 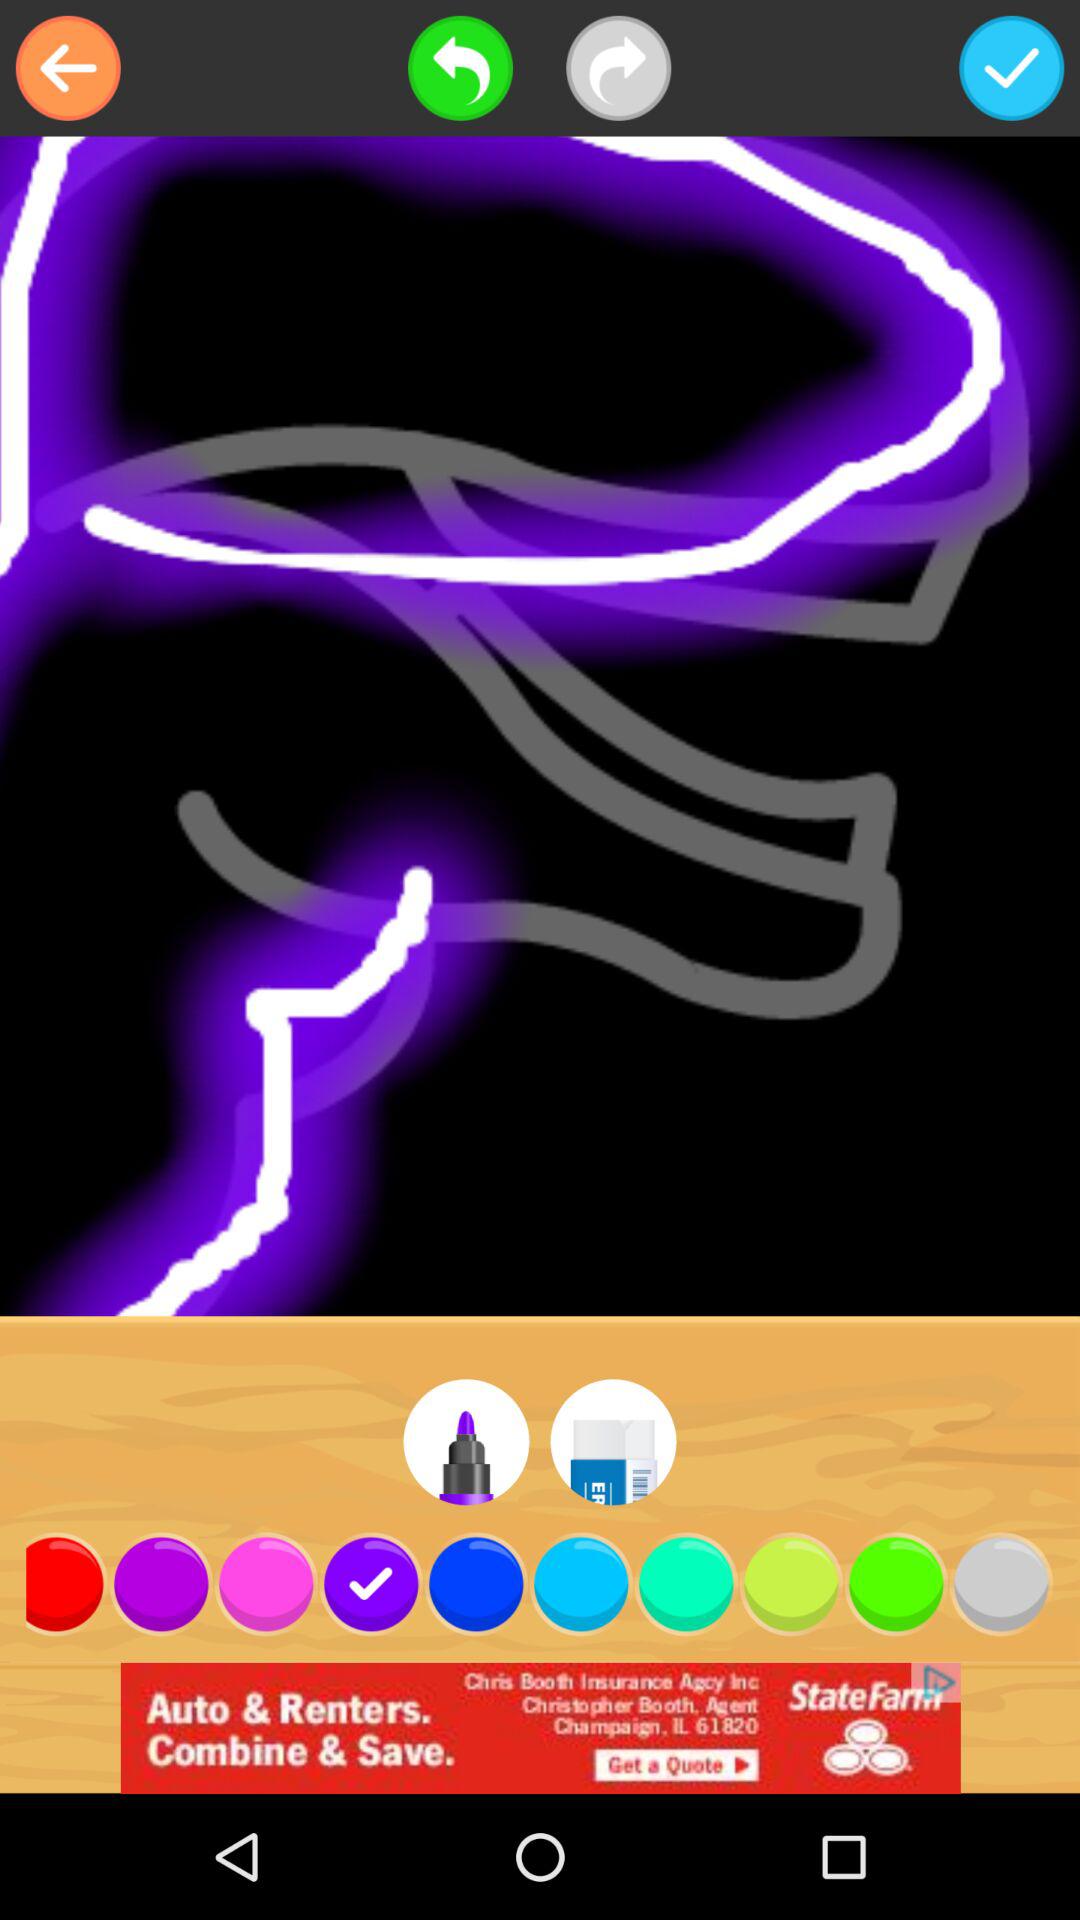 I want to click on undo, so click(x=460, y=68).